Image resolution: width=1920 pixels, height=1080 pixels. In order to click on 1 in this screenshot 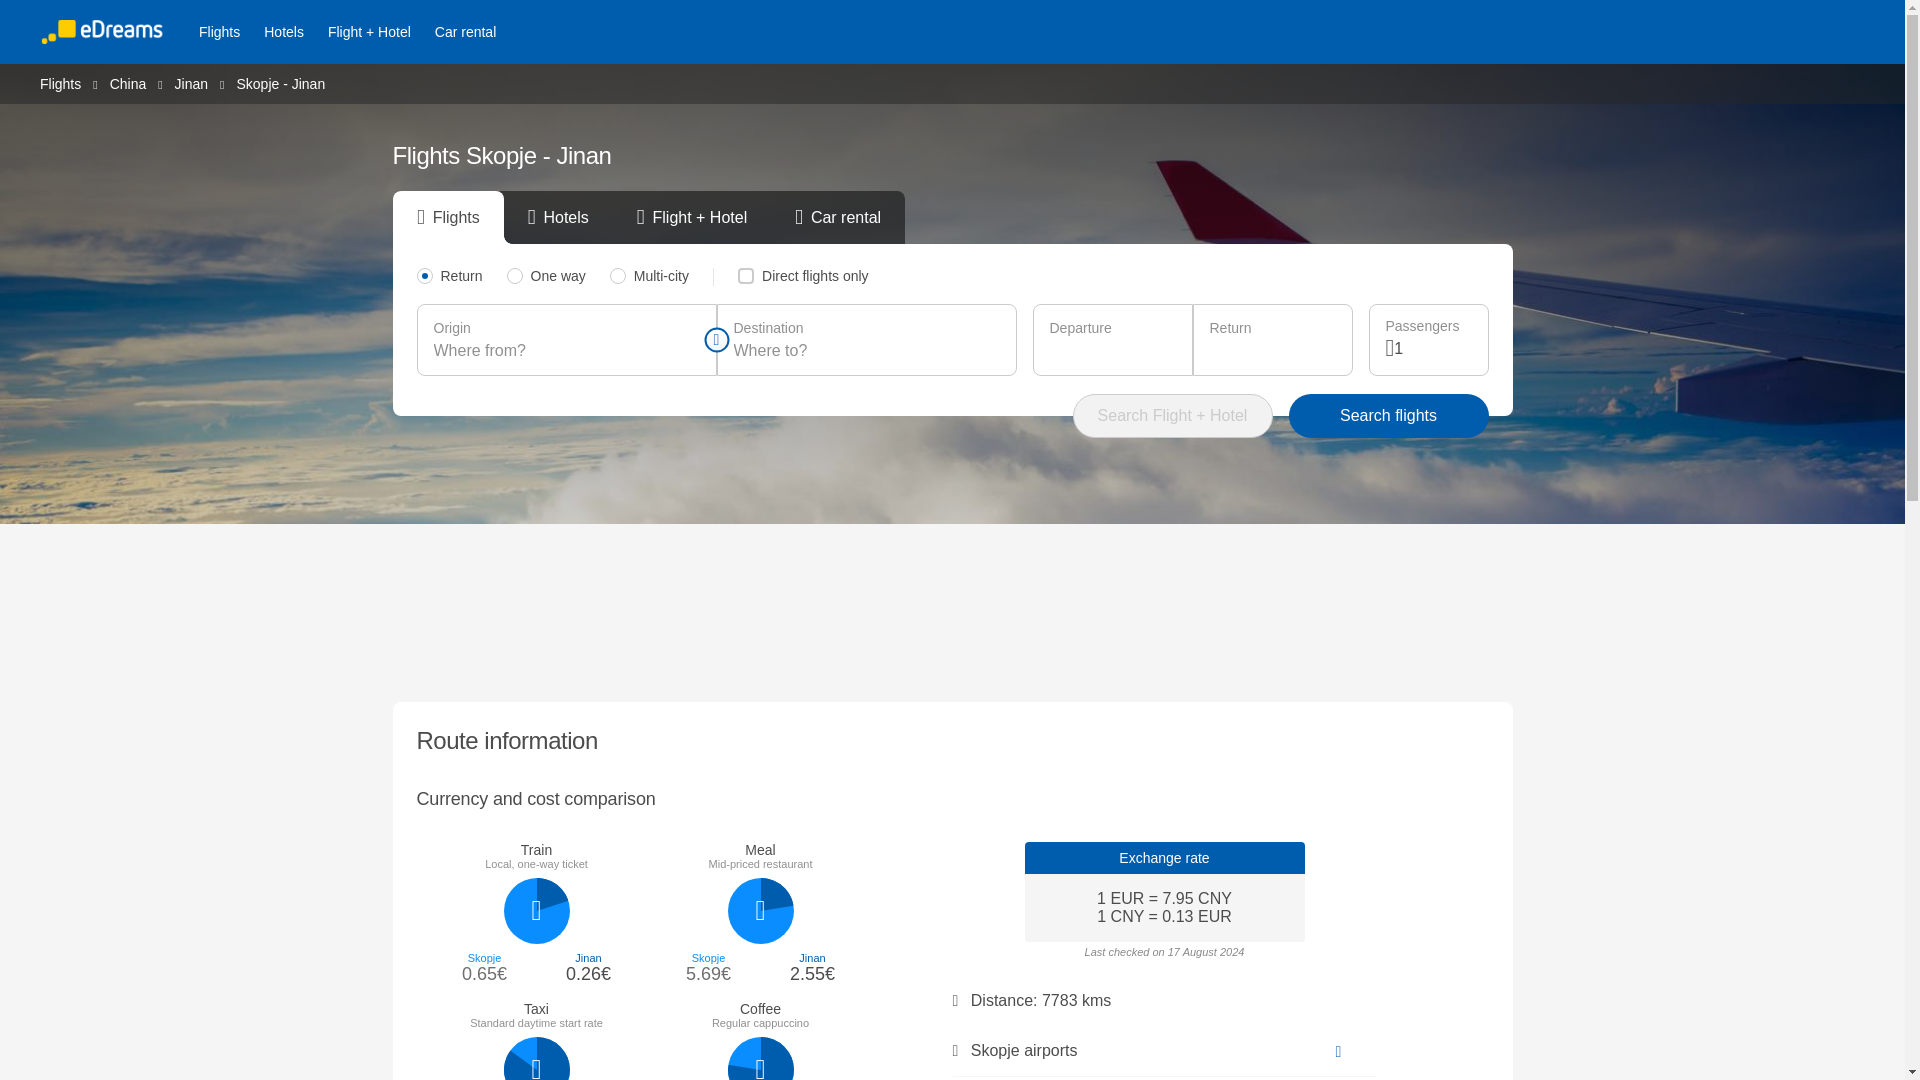, I will do `click(1432, 348)`.